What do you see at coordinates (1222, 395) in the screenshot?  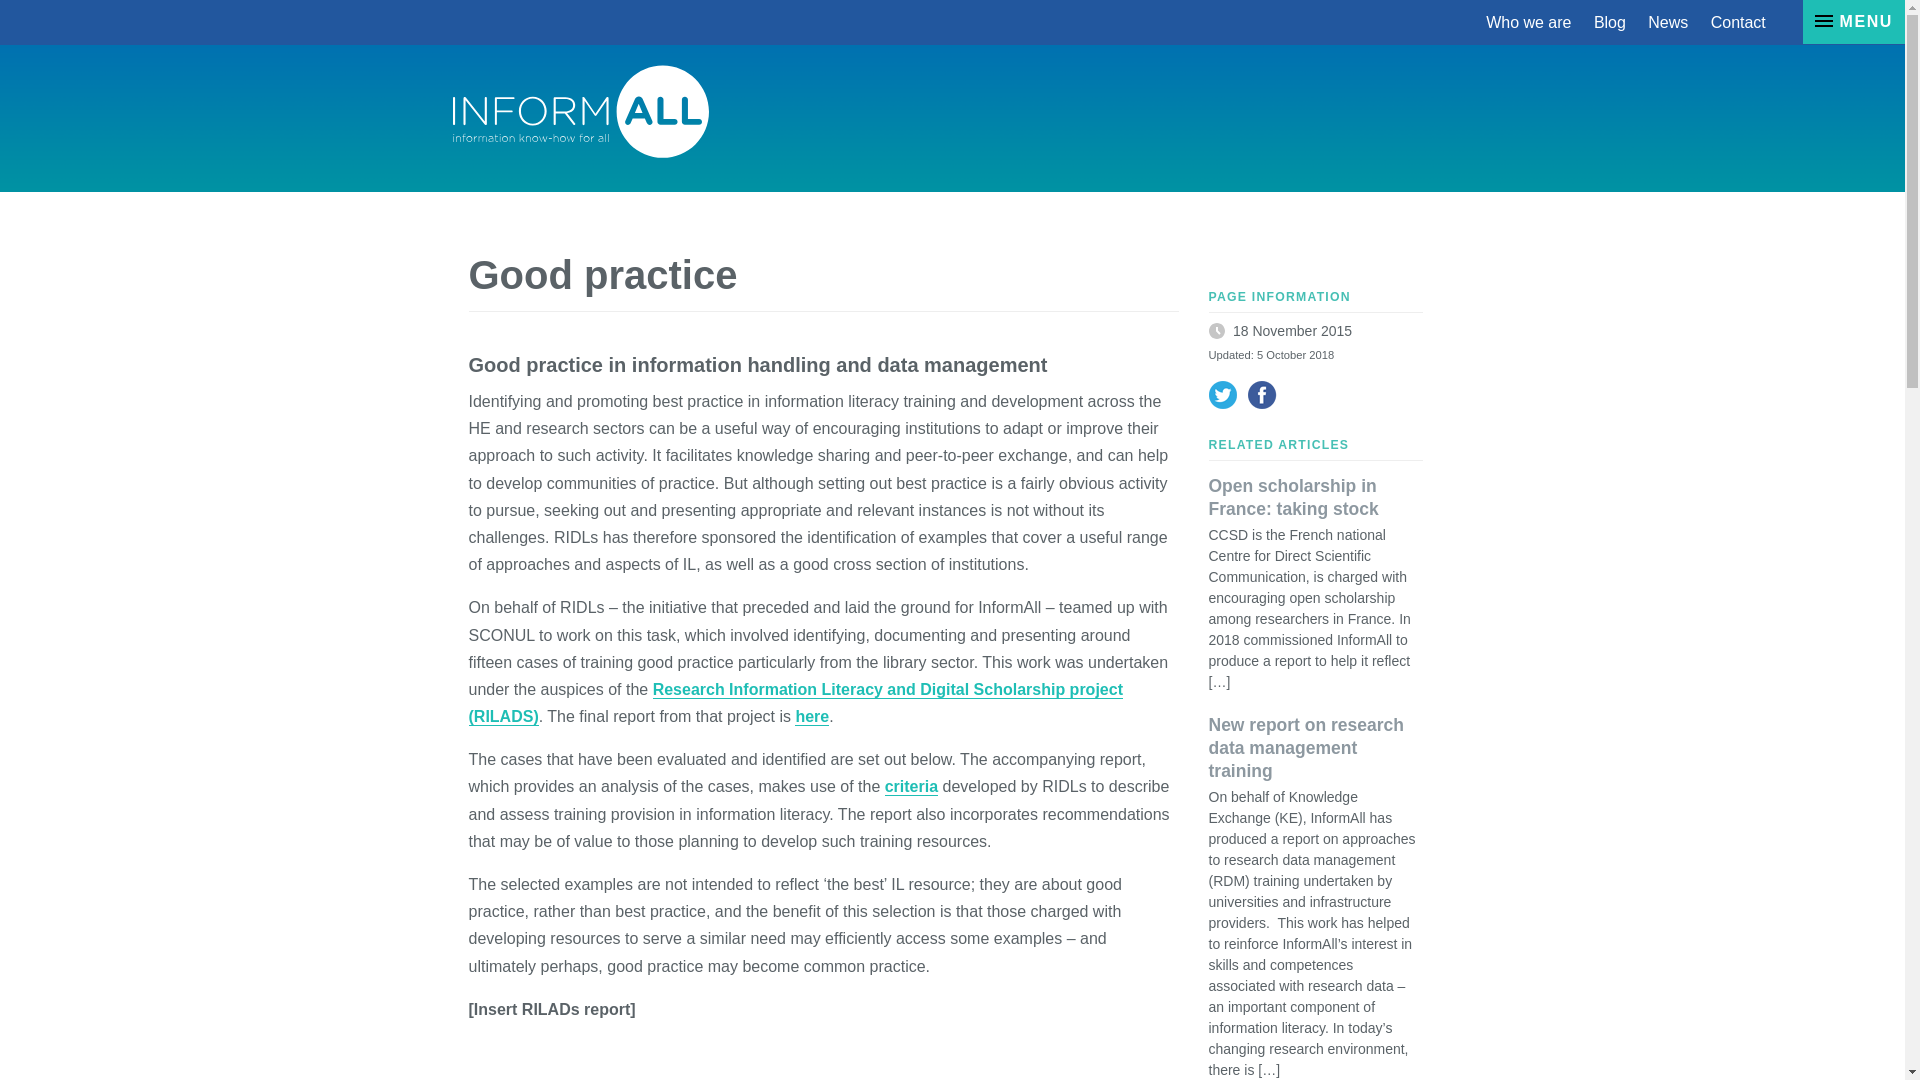 I see `Tweet: Good practice` at bounding box center [1222, 395].